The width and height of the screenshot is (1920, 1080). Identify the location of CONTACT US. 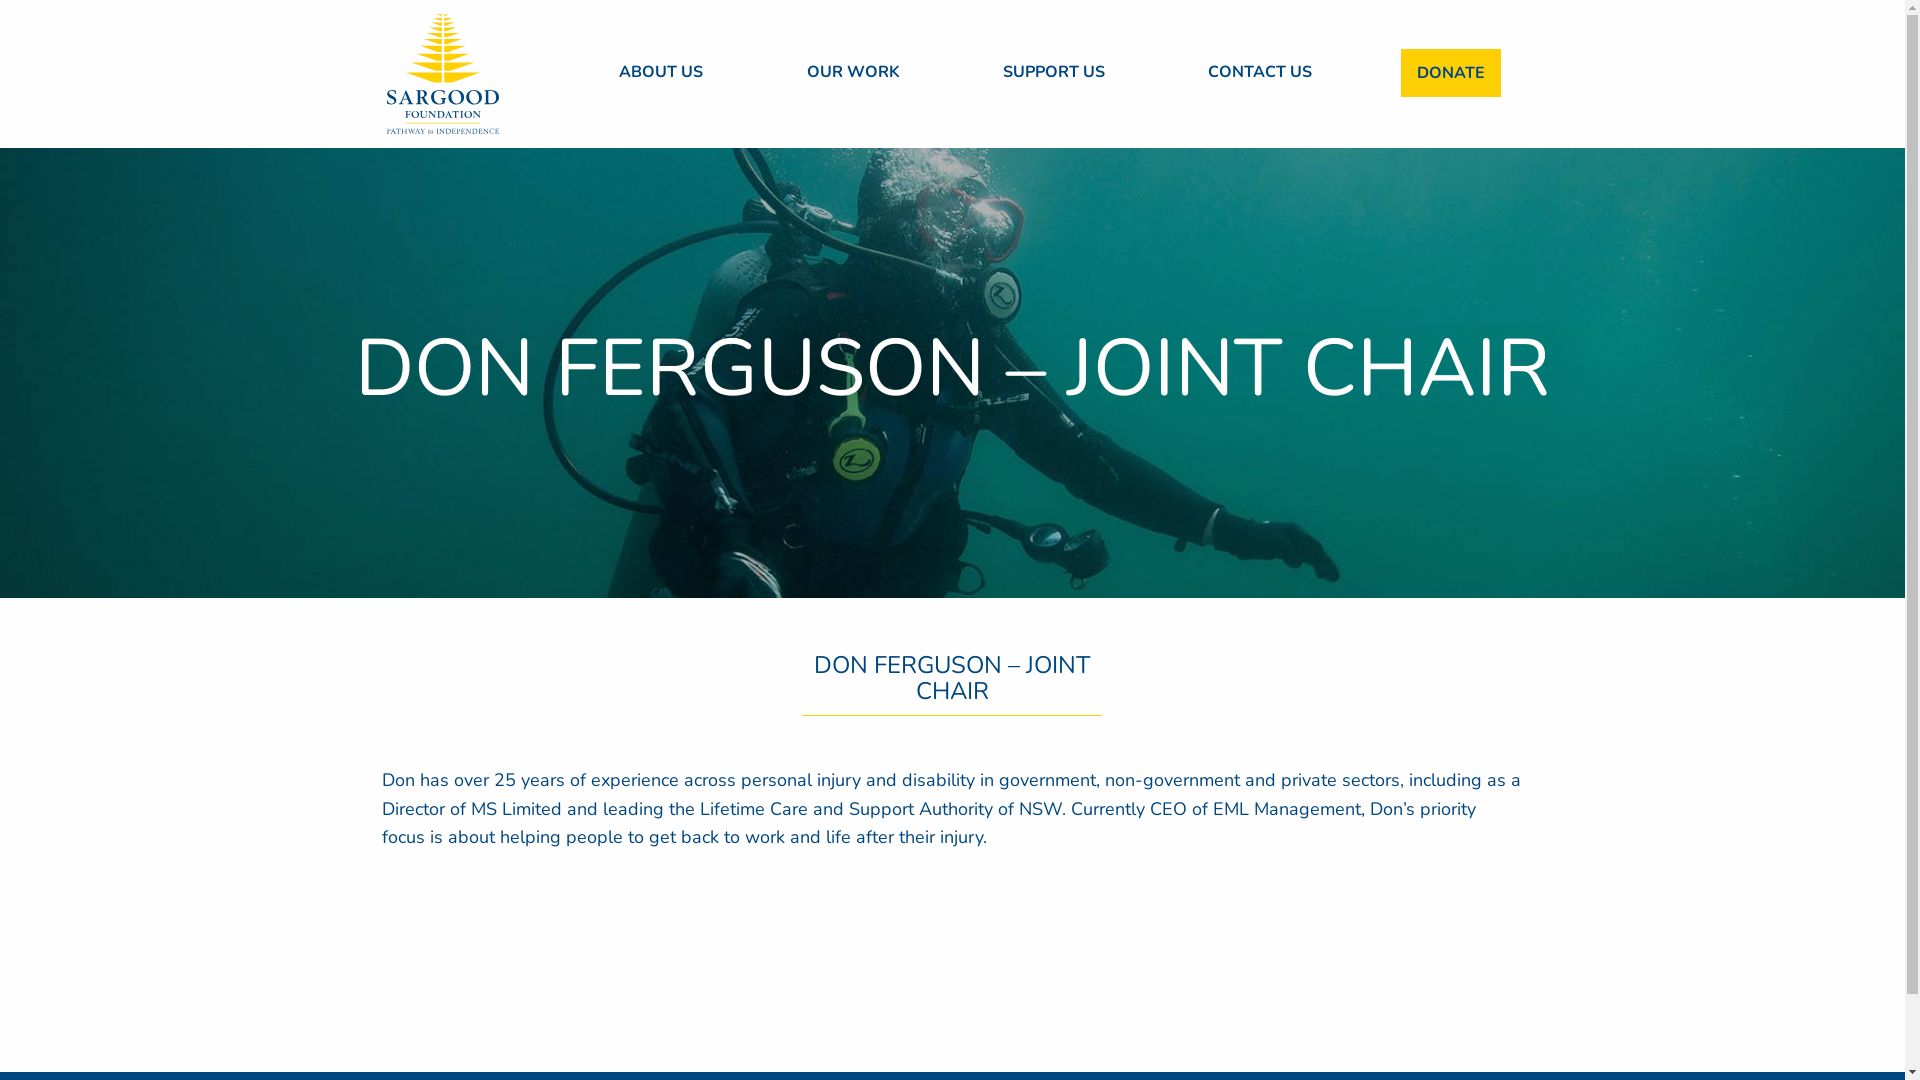
(1260, 72).